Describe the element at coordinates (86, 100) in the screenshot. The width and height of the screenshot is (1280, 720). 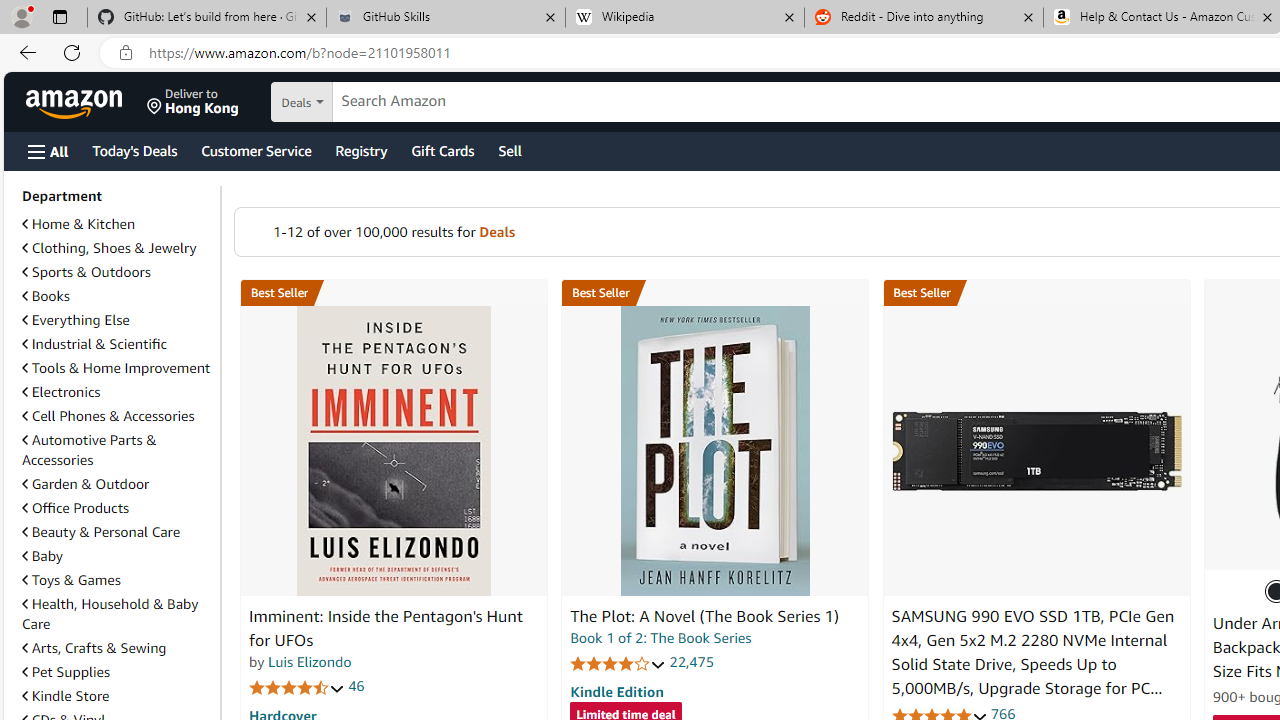
I see `Skip to main content` at that location.